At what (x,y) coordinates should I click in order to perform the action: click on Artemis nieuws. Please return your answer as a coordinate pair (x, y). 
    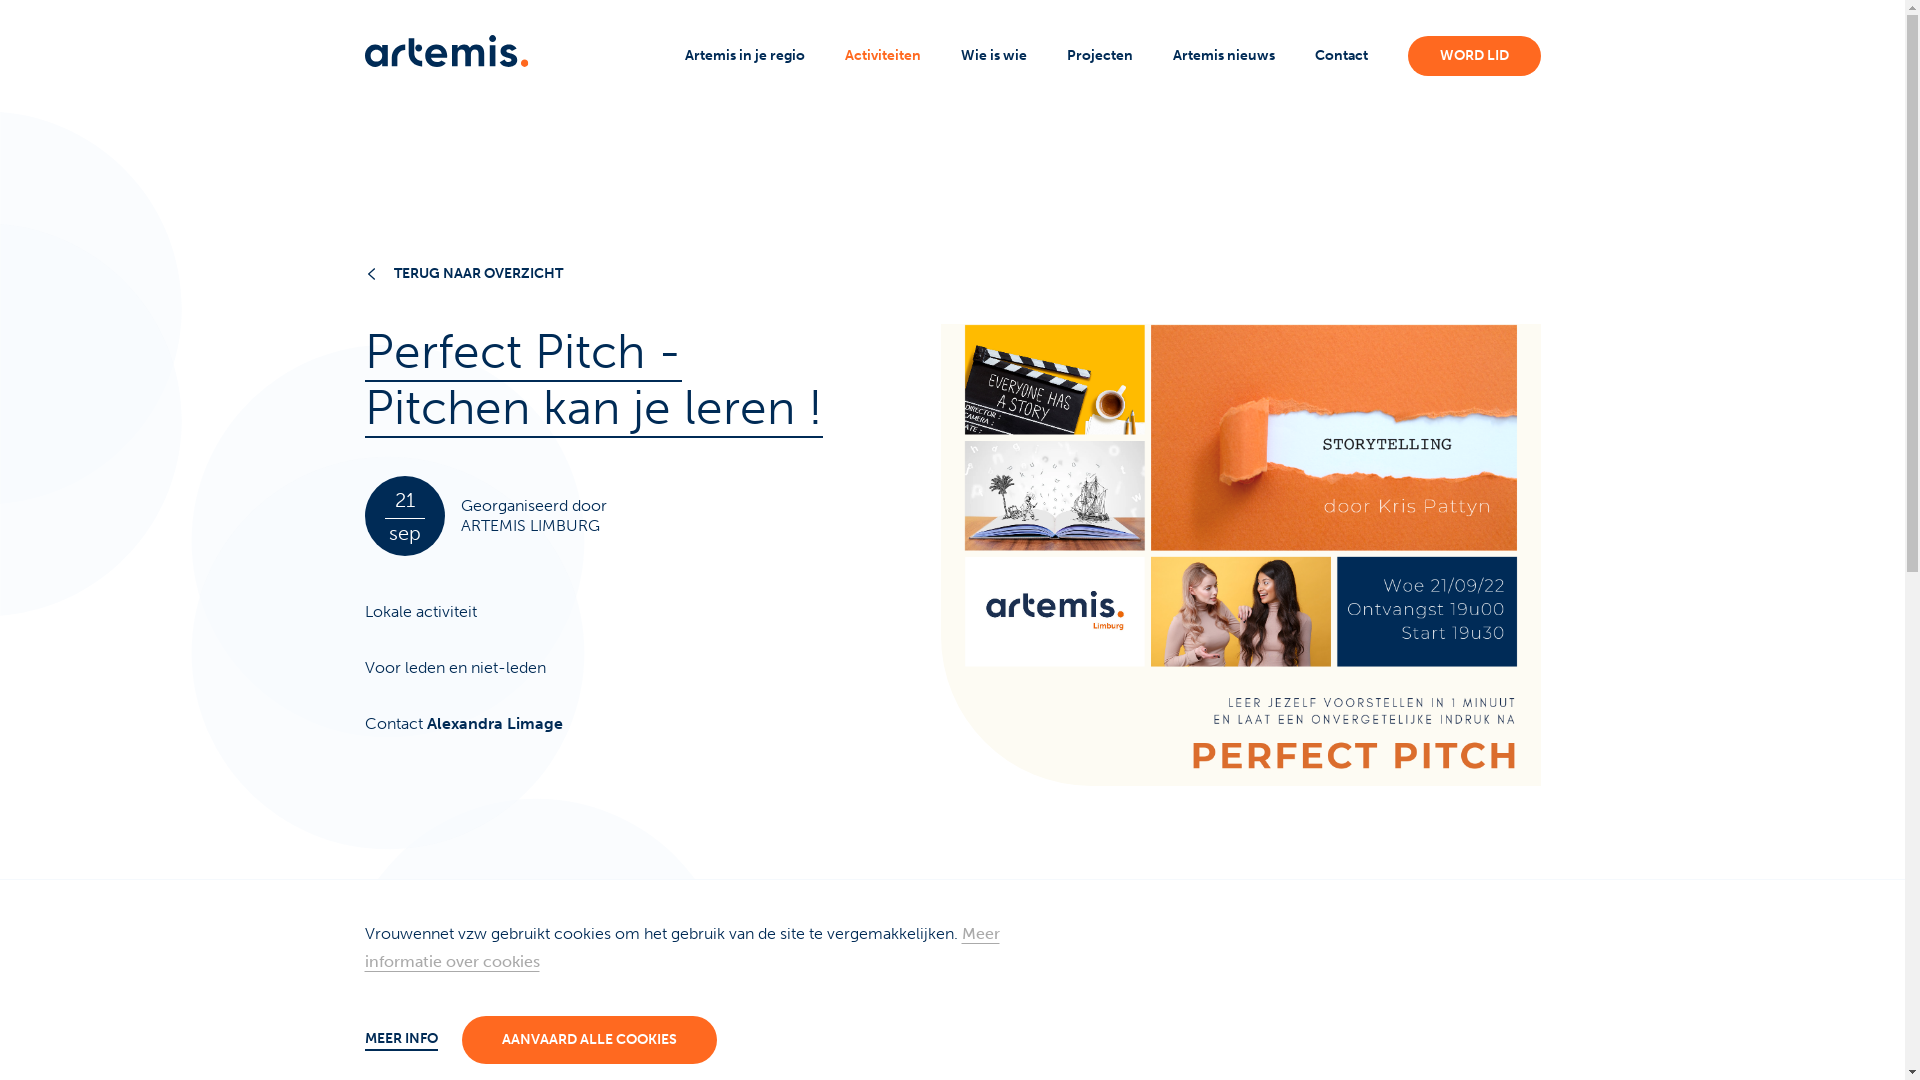
    Looking at the image, I should click on (1223, 56).